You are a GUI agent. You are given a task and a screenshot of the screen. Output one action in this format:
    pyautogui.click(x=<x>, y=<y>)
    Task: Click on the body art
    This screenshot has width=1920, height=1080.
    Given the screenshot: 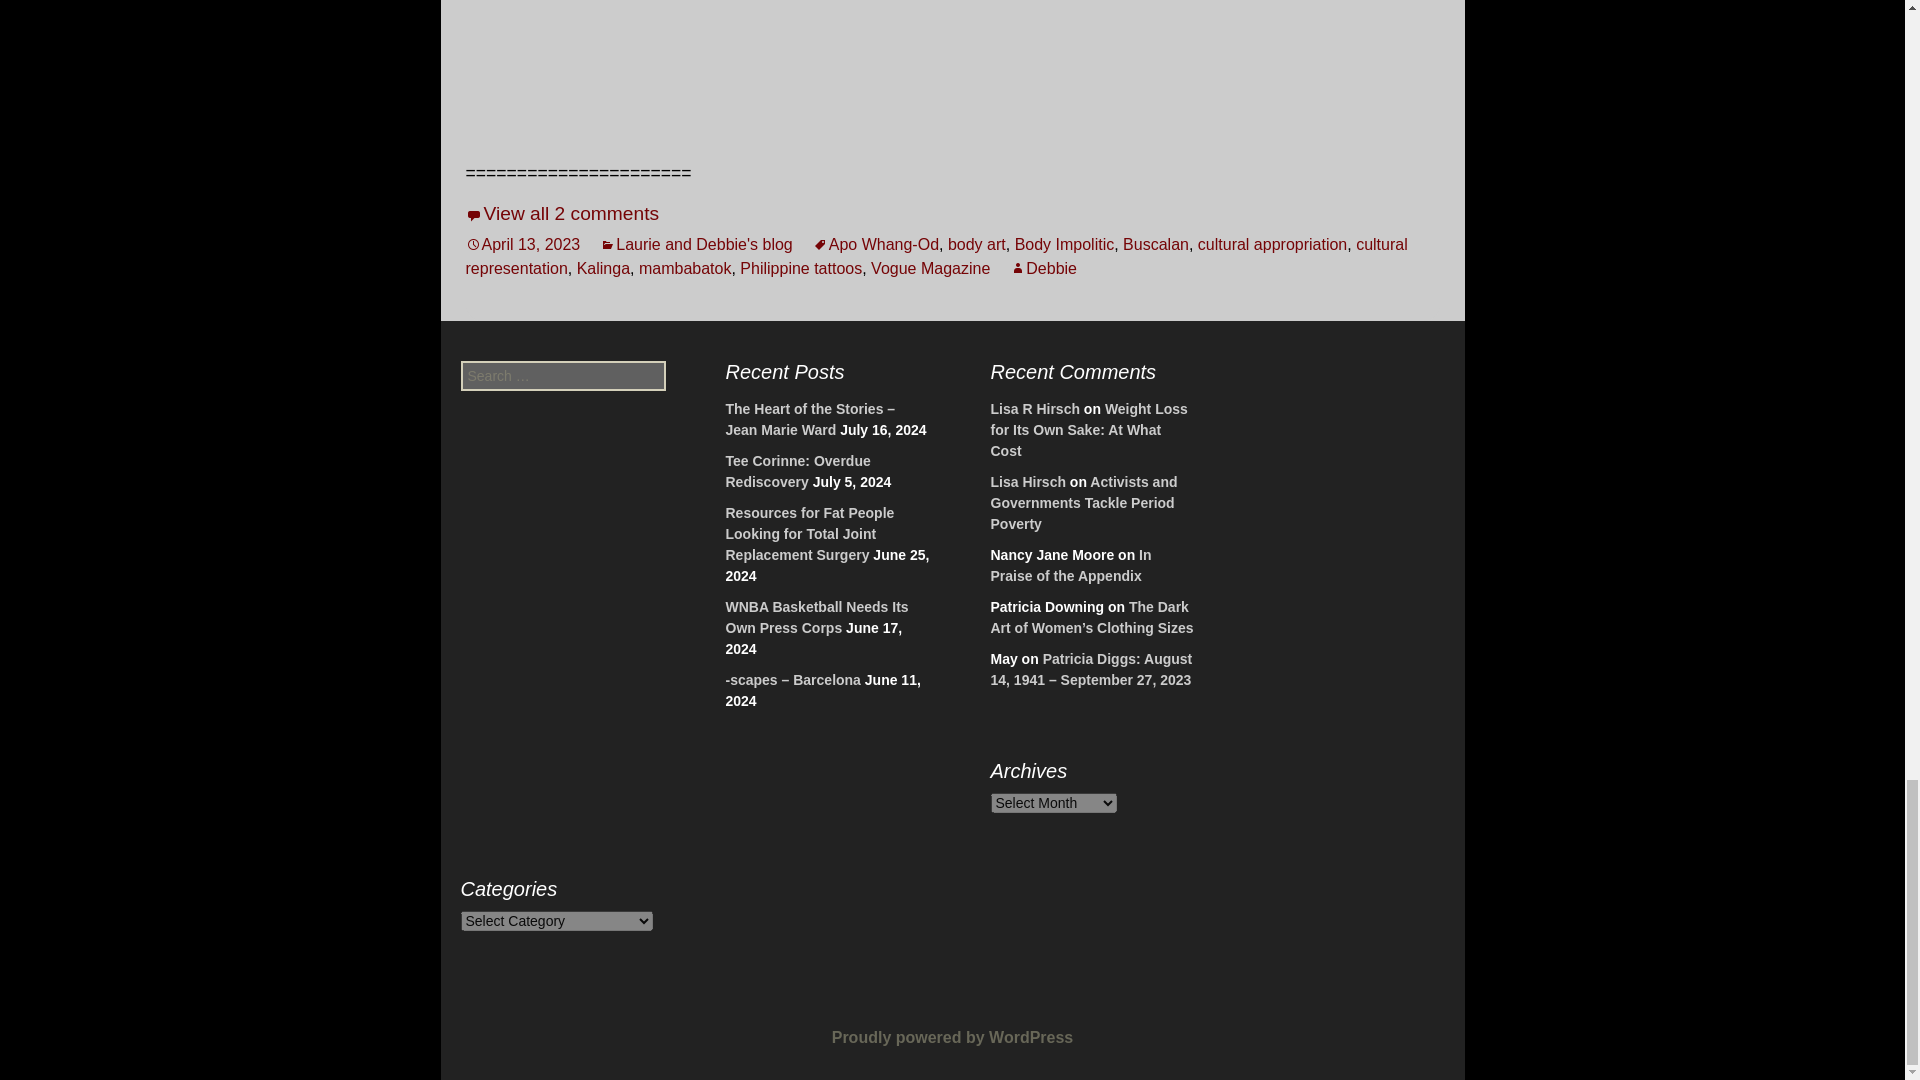 What is the action you would take?
    pyautogui.click(x=977, y=244)
    